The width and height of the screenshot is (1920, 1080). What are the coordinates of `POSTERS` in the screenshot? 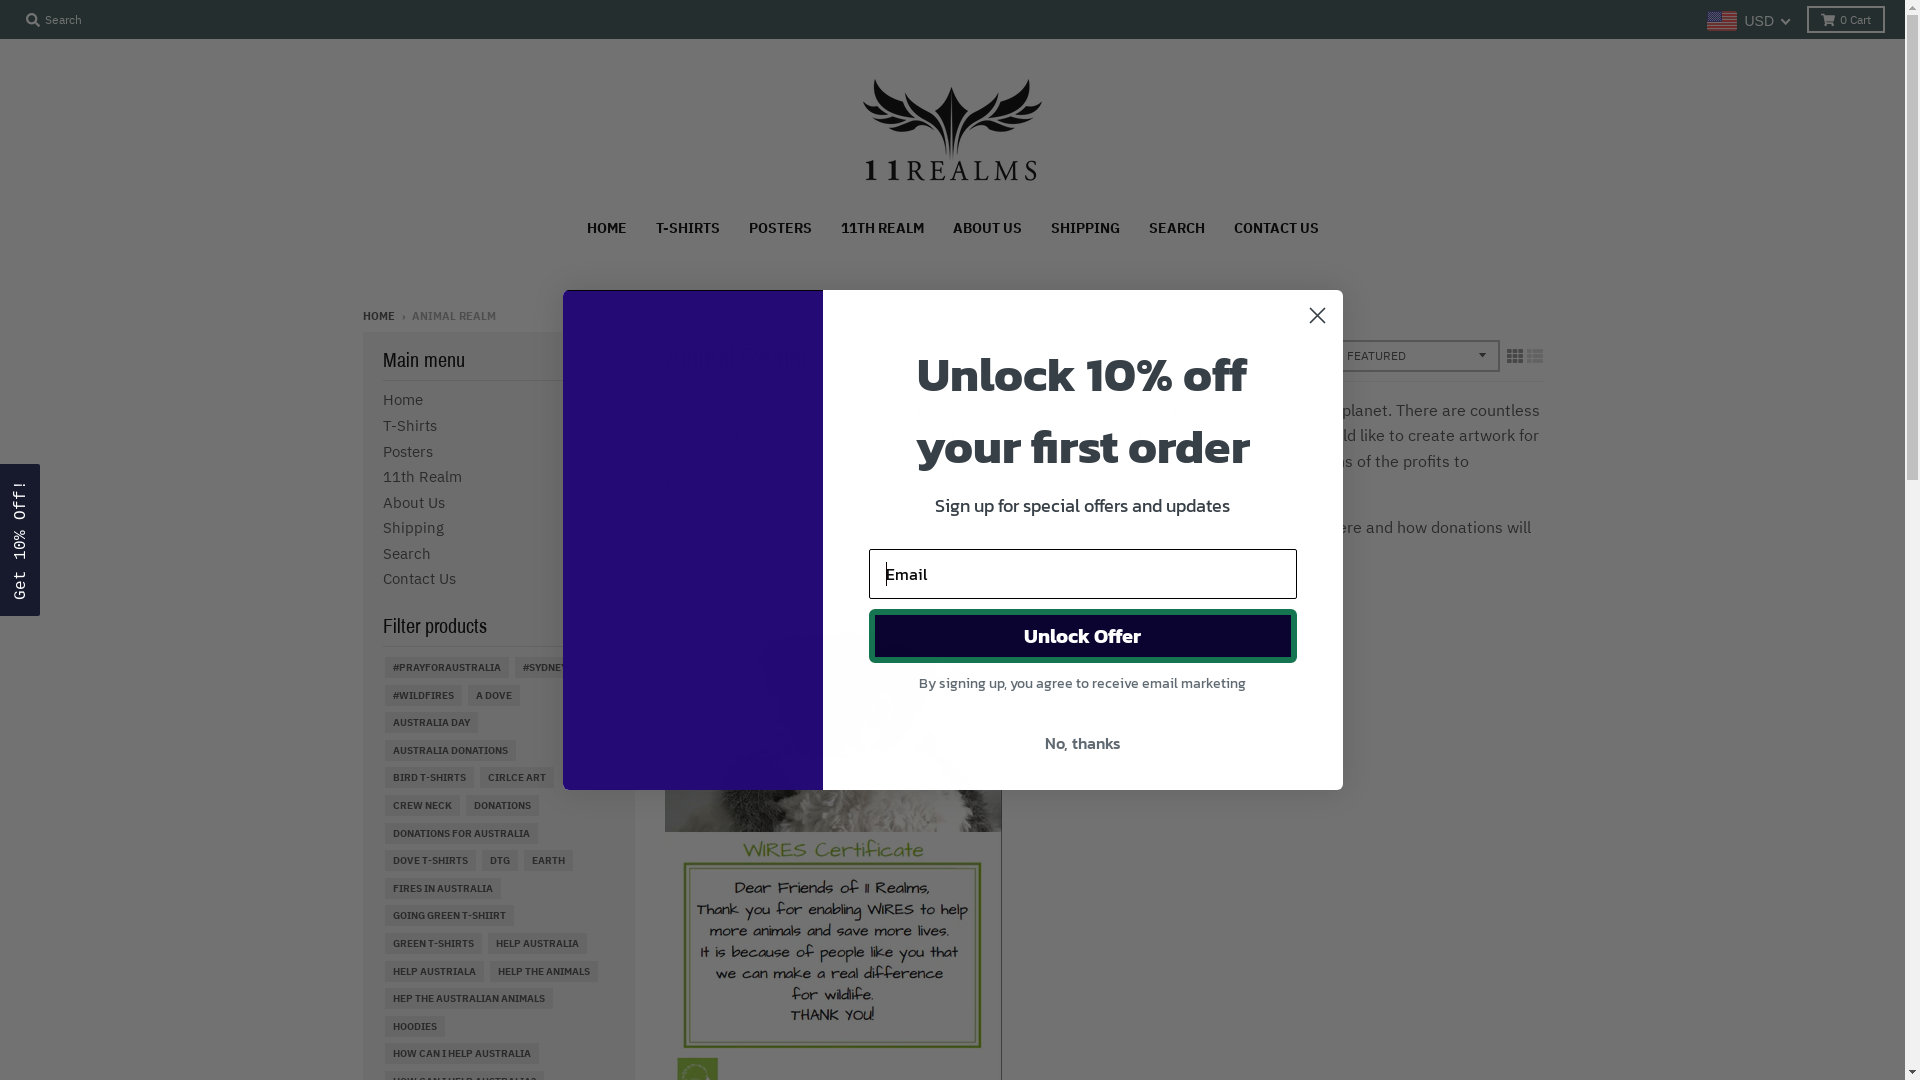 It's located at (780, 228).